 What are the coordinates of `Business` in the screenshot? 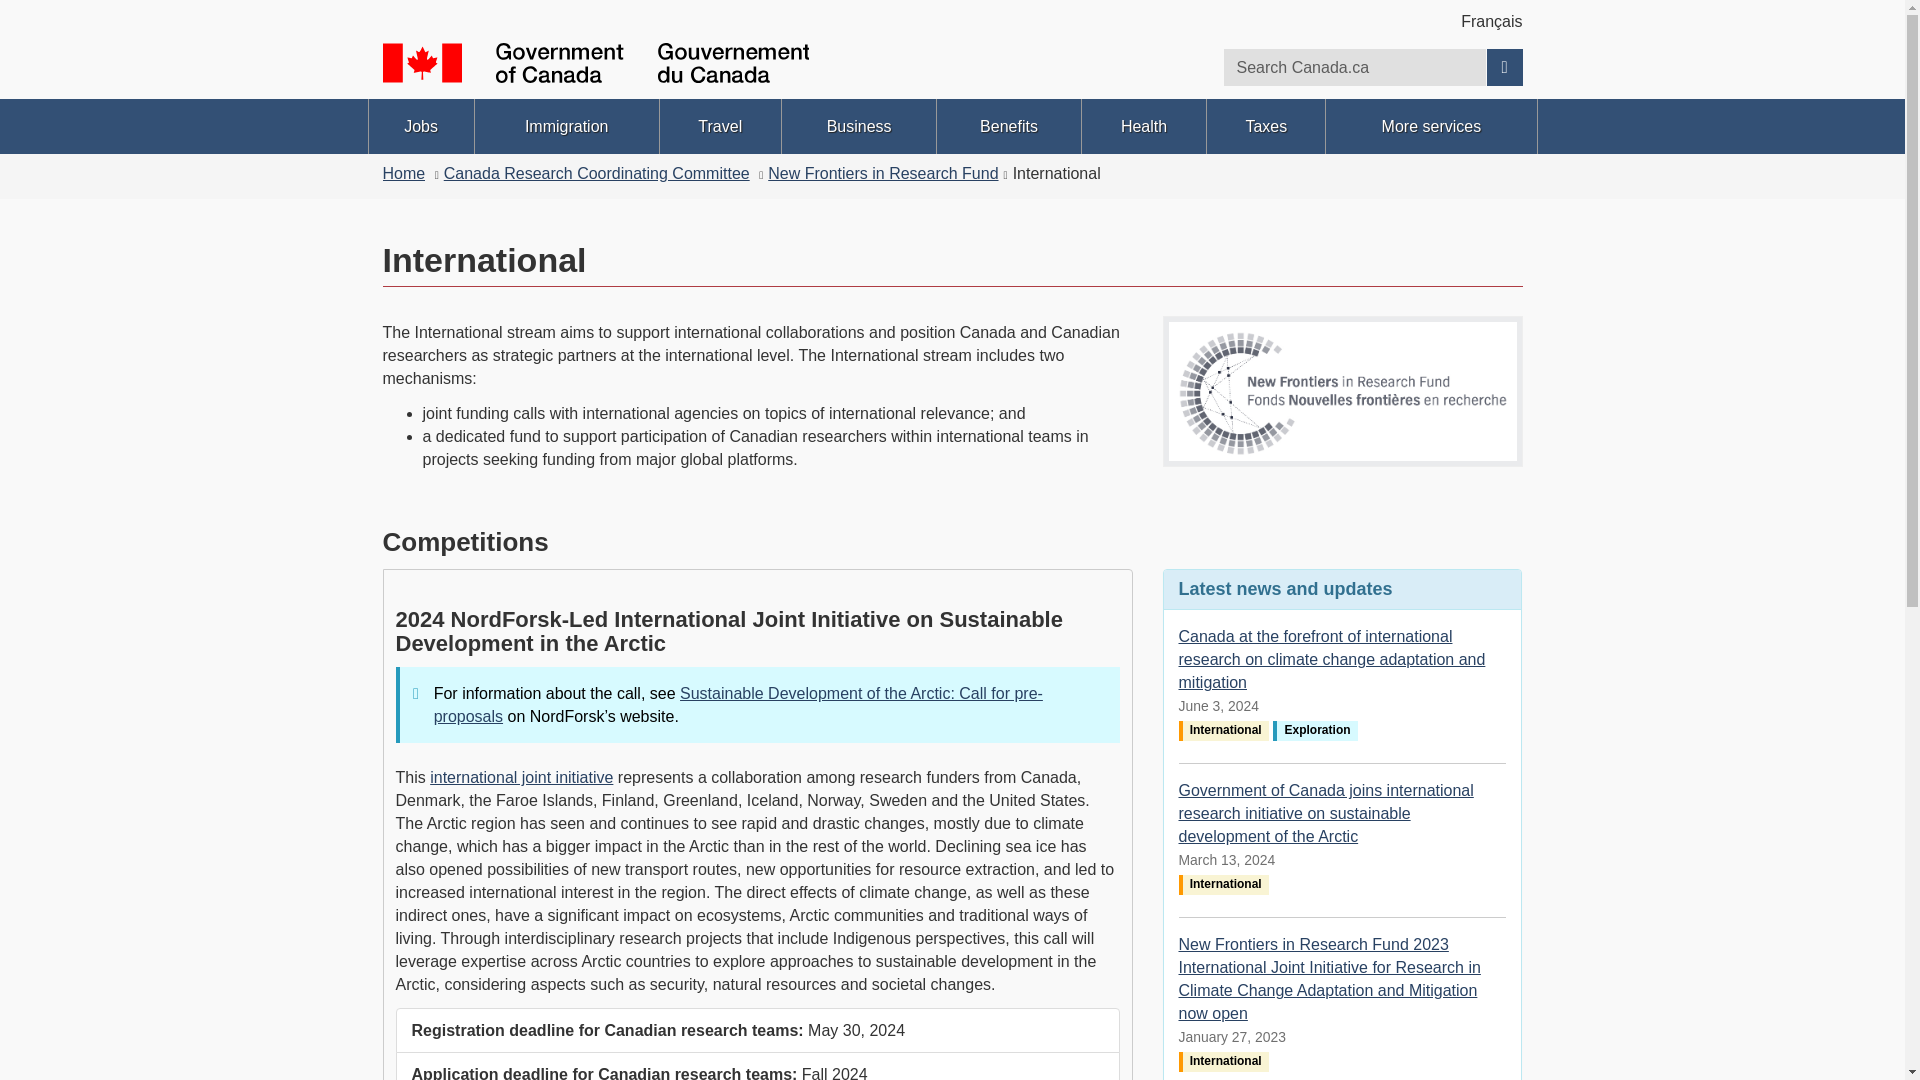 It's located at (858, 126).